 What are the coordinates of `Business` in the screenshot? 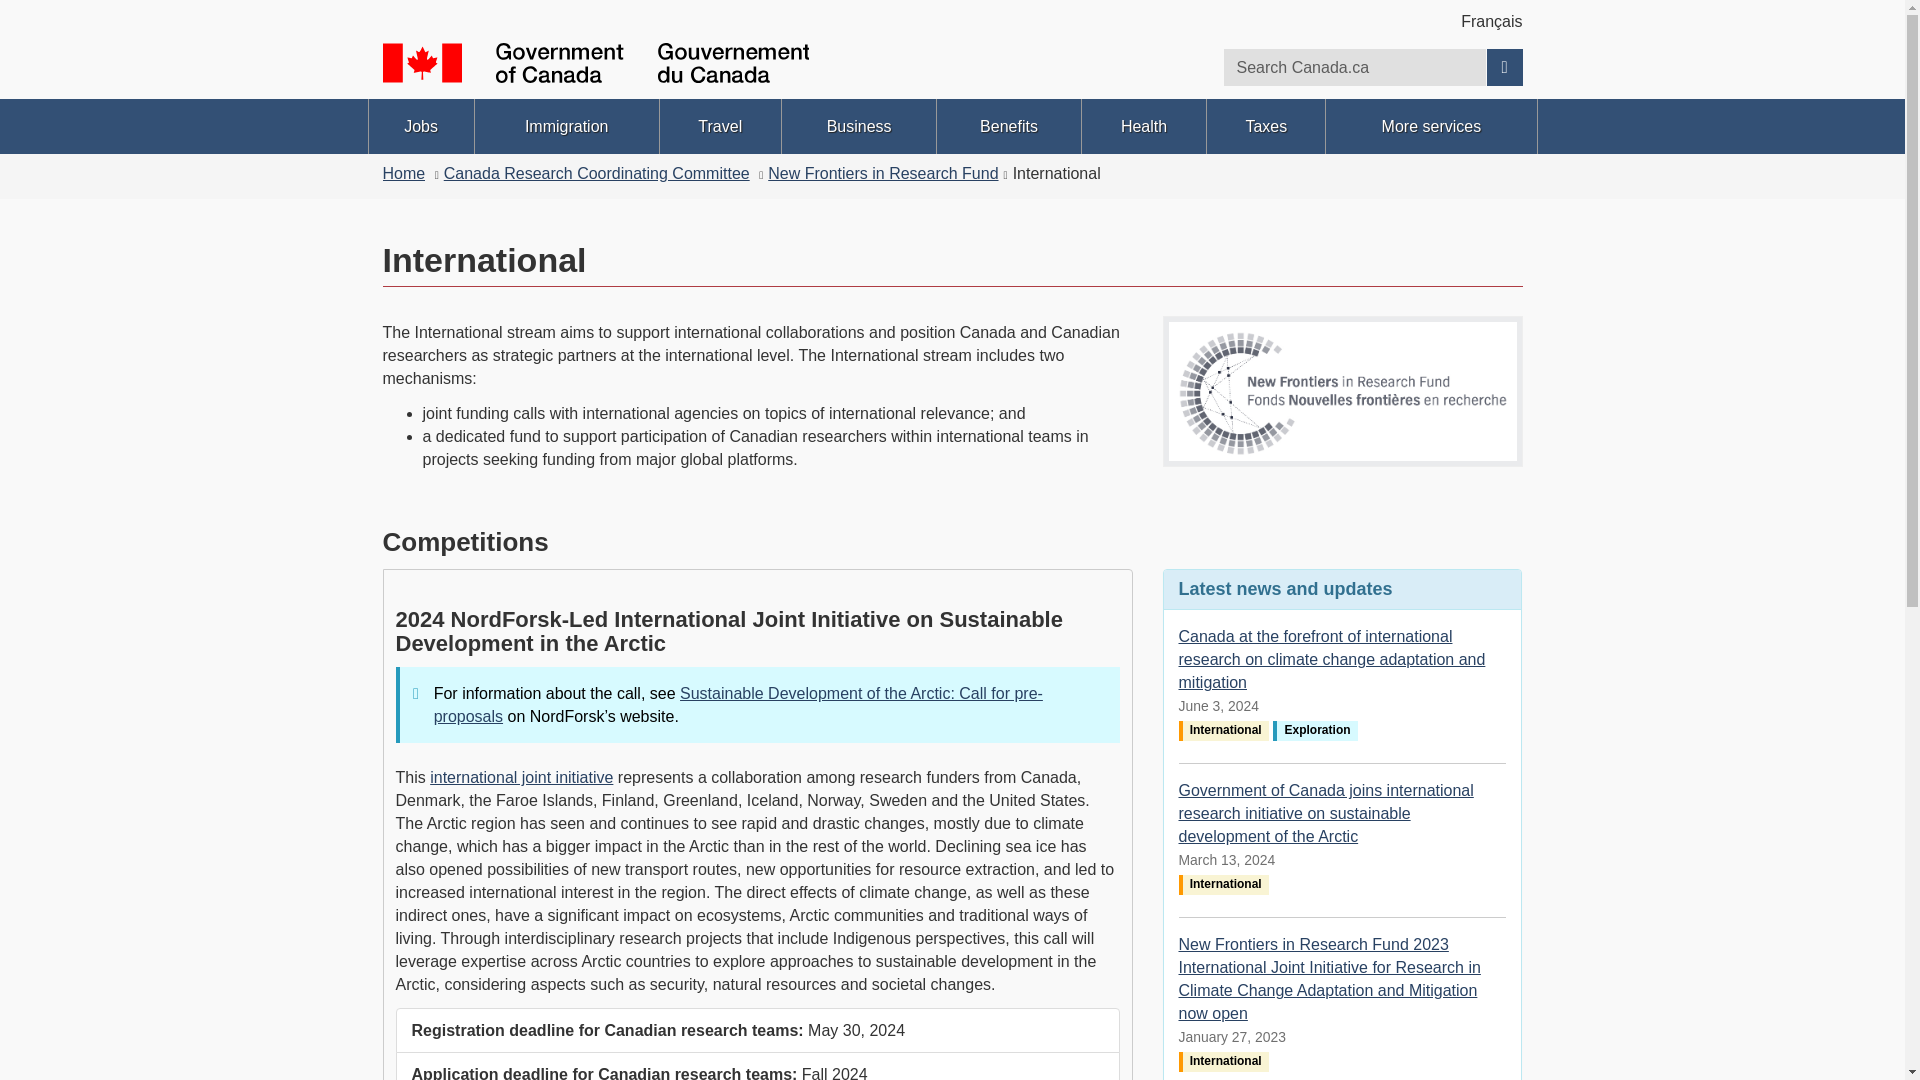 It's located at (858, 126).